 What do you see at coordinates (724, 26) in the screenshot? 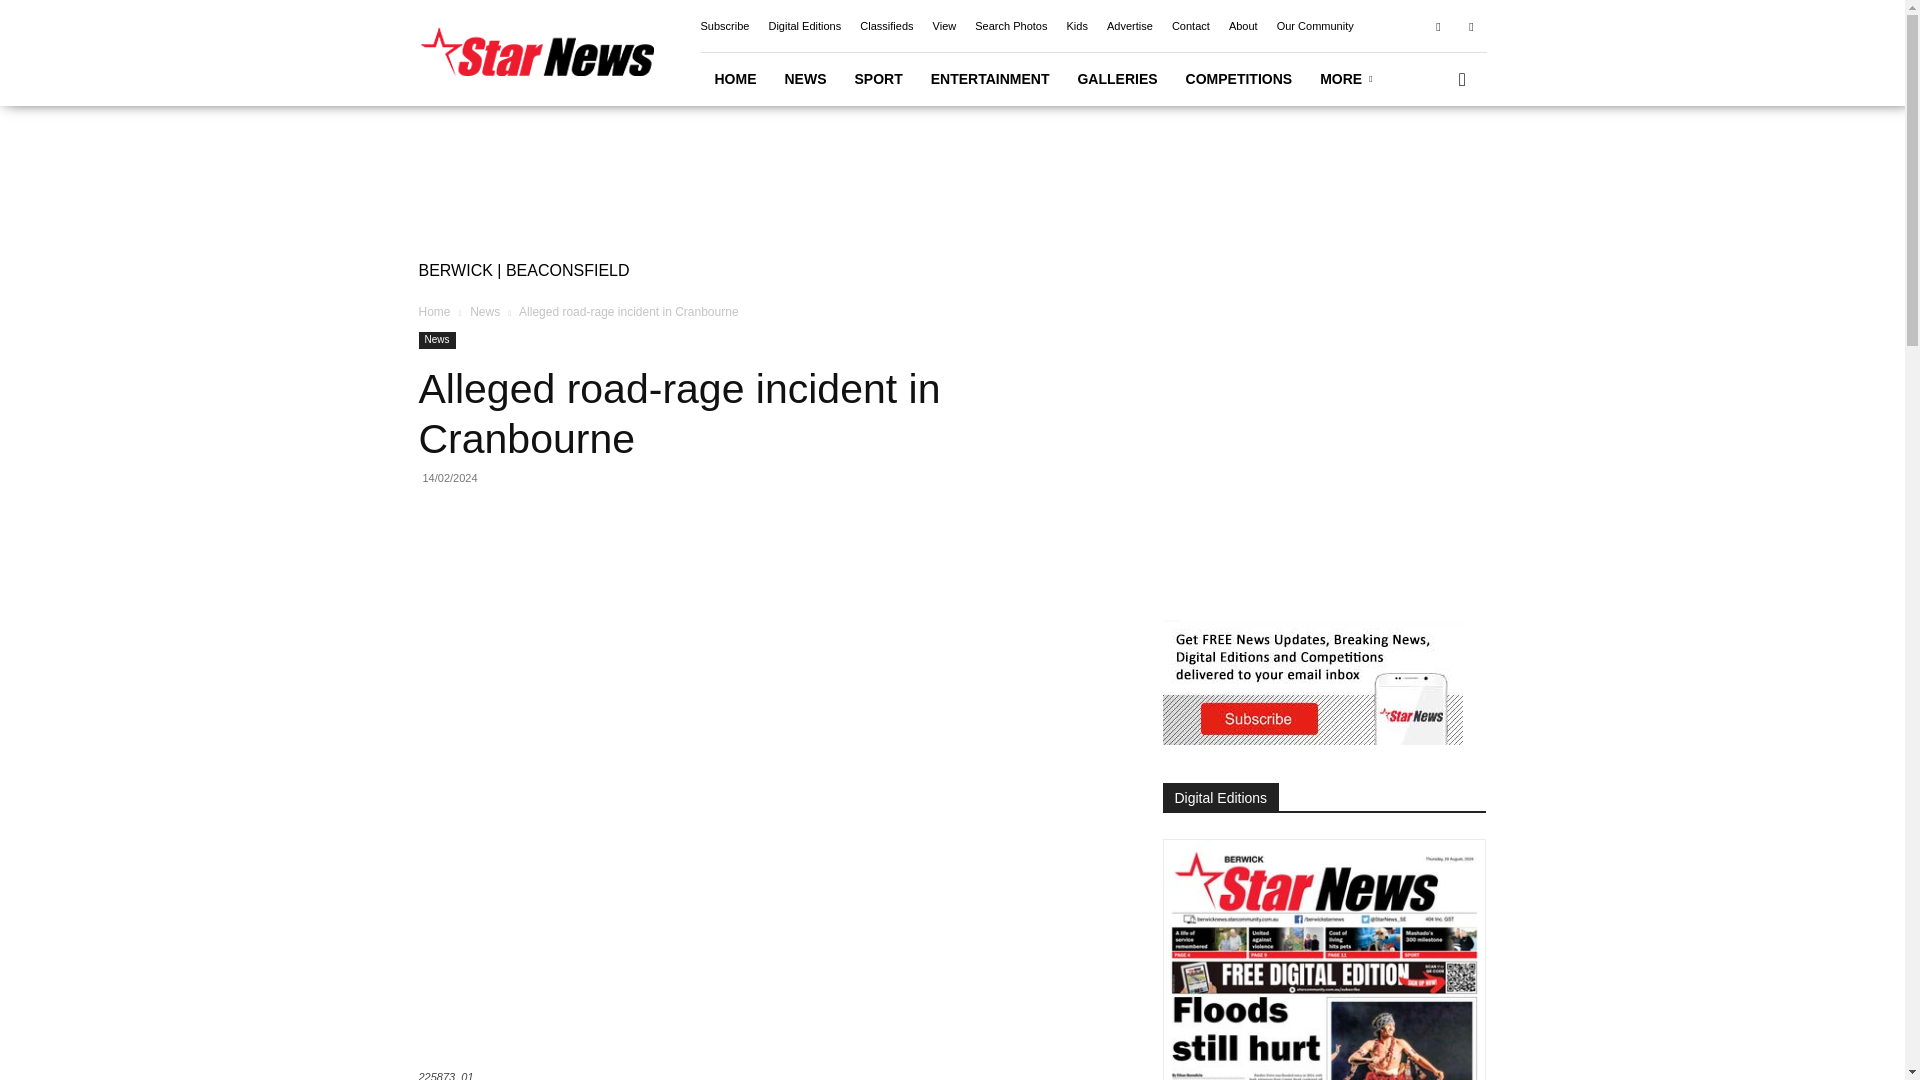
I see `Subscribe` at bounding box center [724, 26].